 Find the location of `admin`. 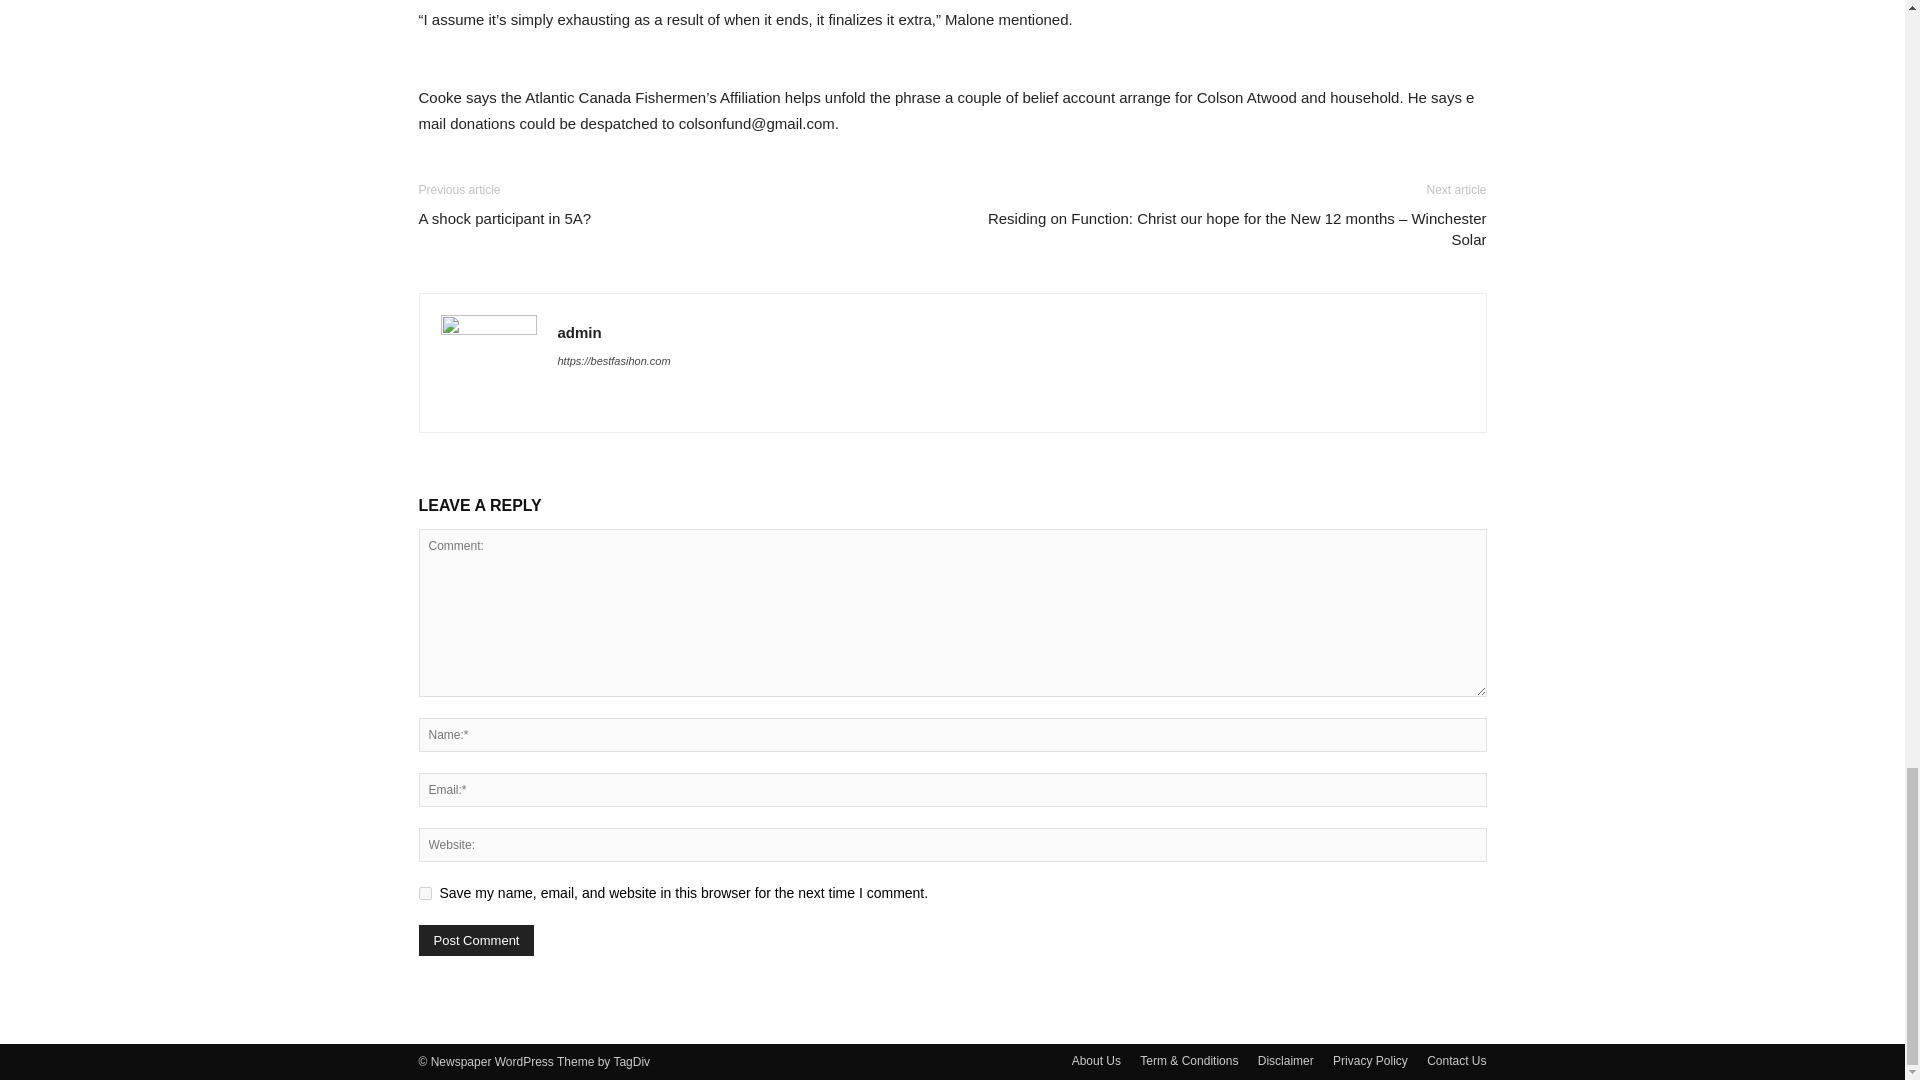

admin is located at coordinates (580, 332).